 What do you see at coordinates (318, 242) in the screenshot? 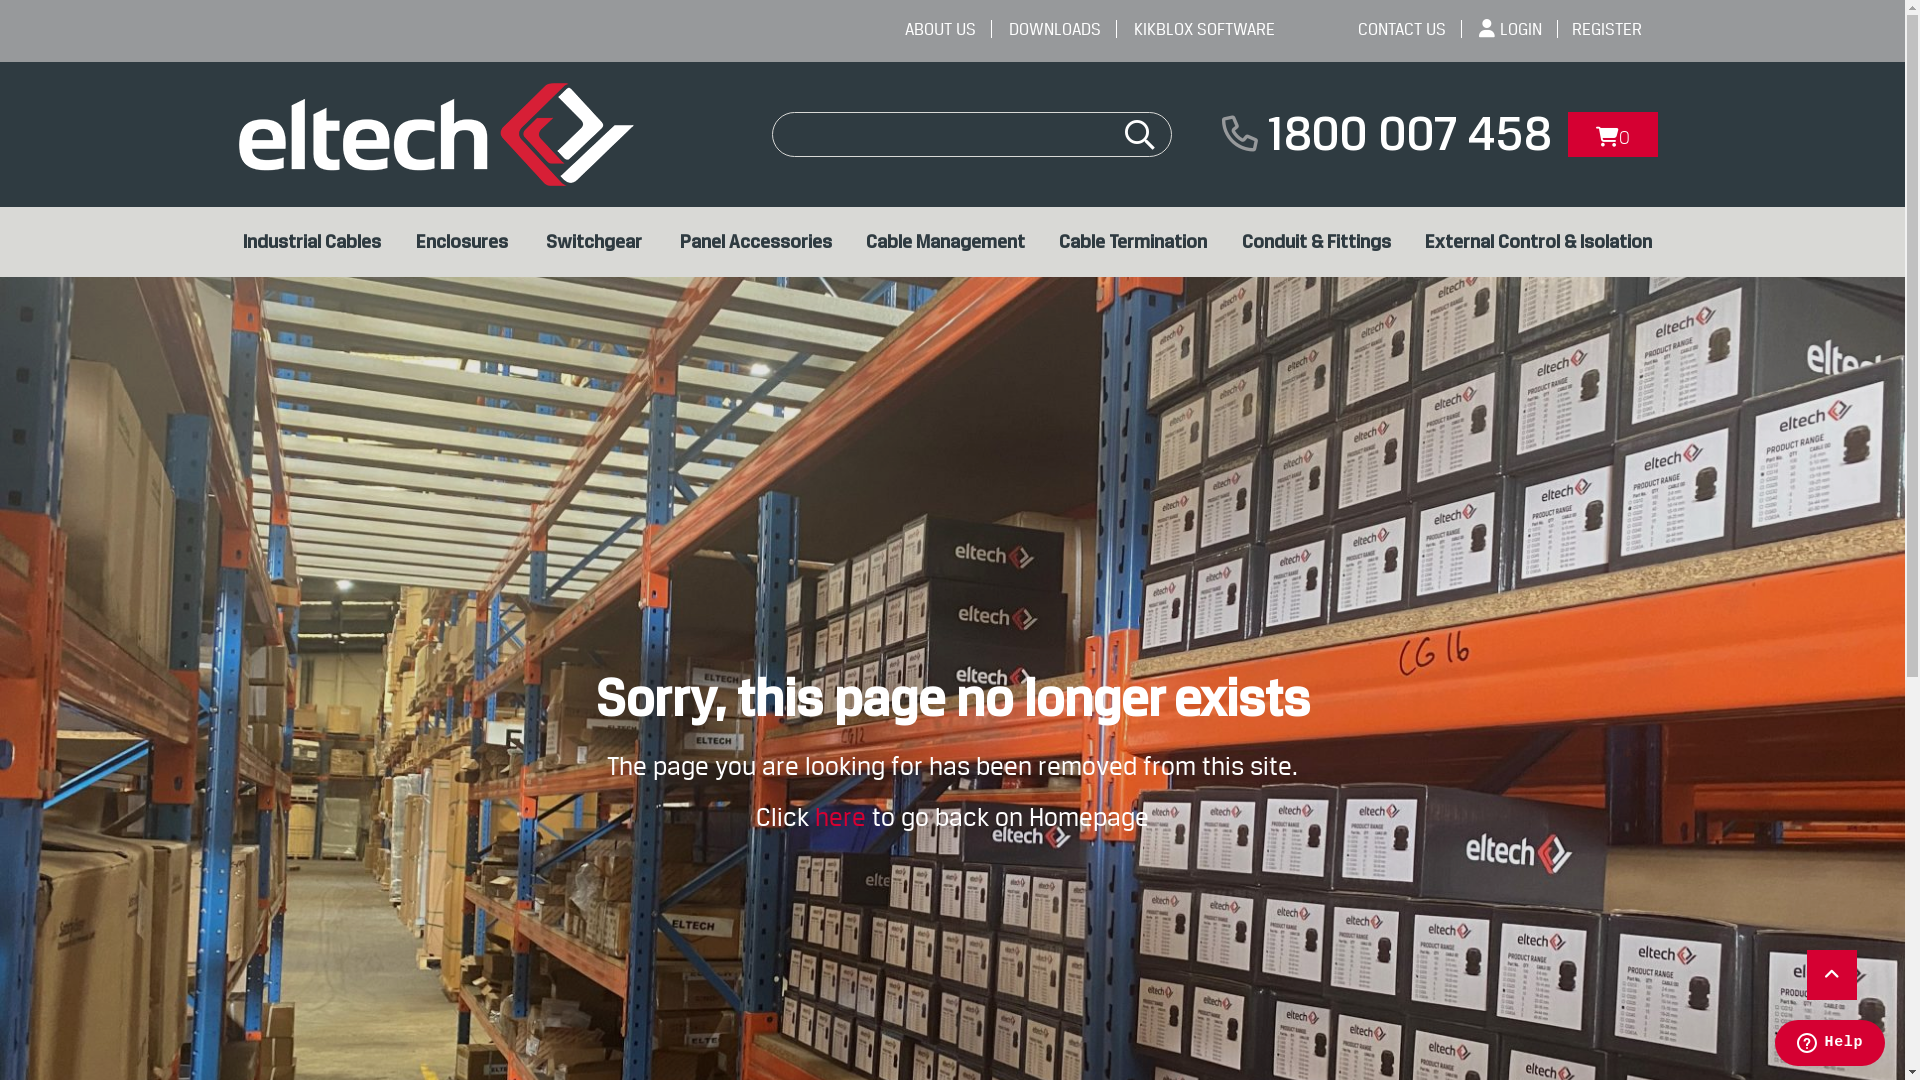
I see `Industrial Cables` at bounding box center [318, 242].